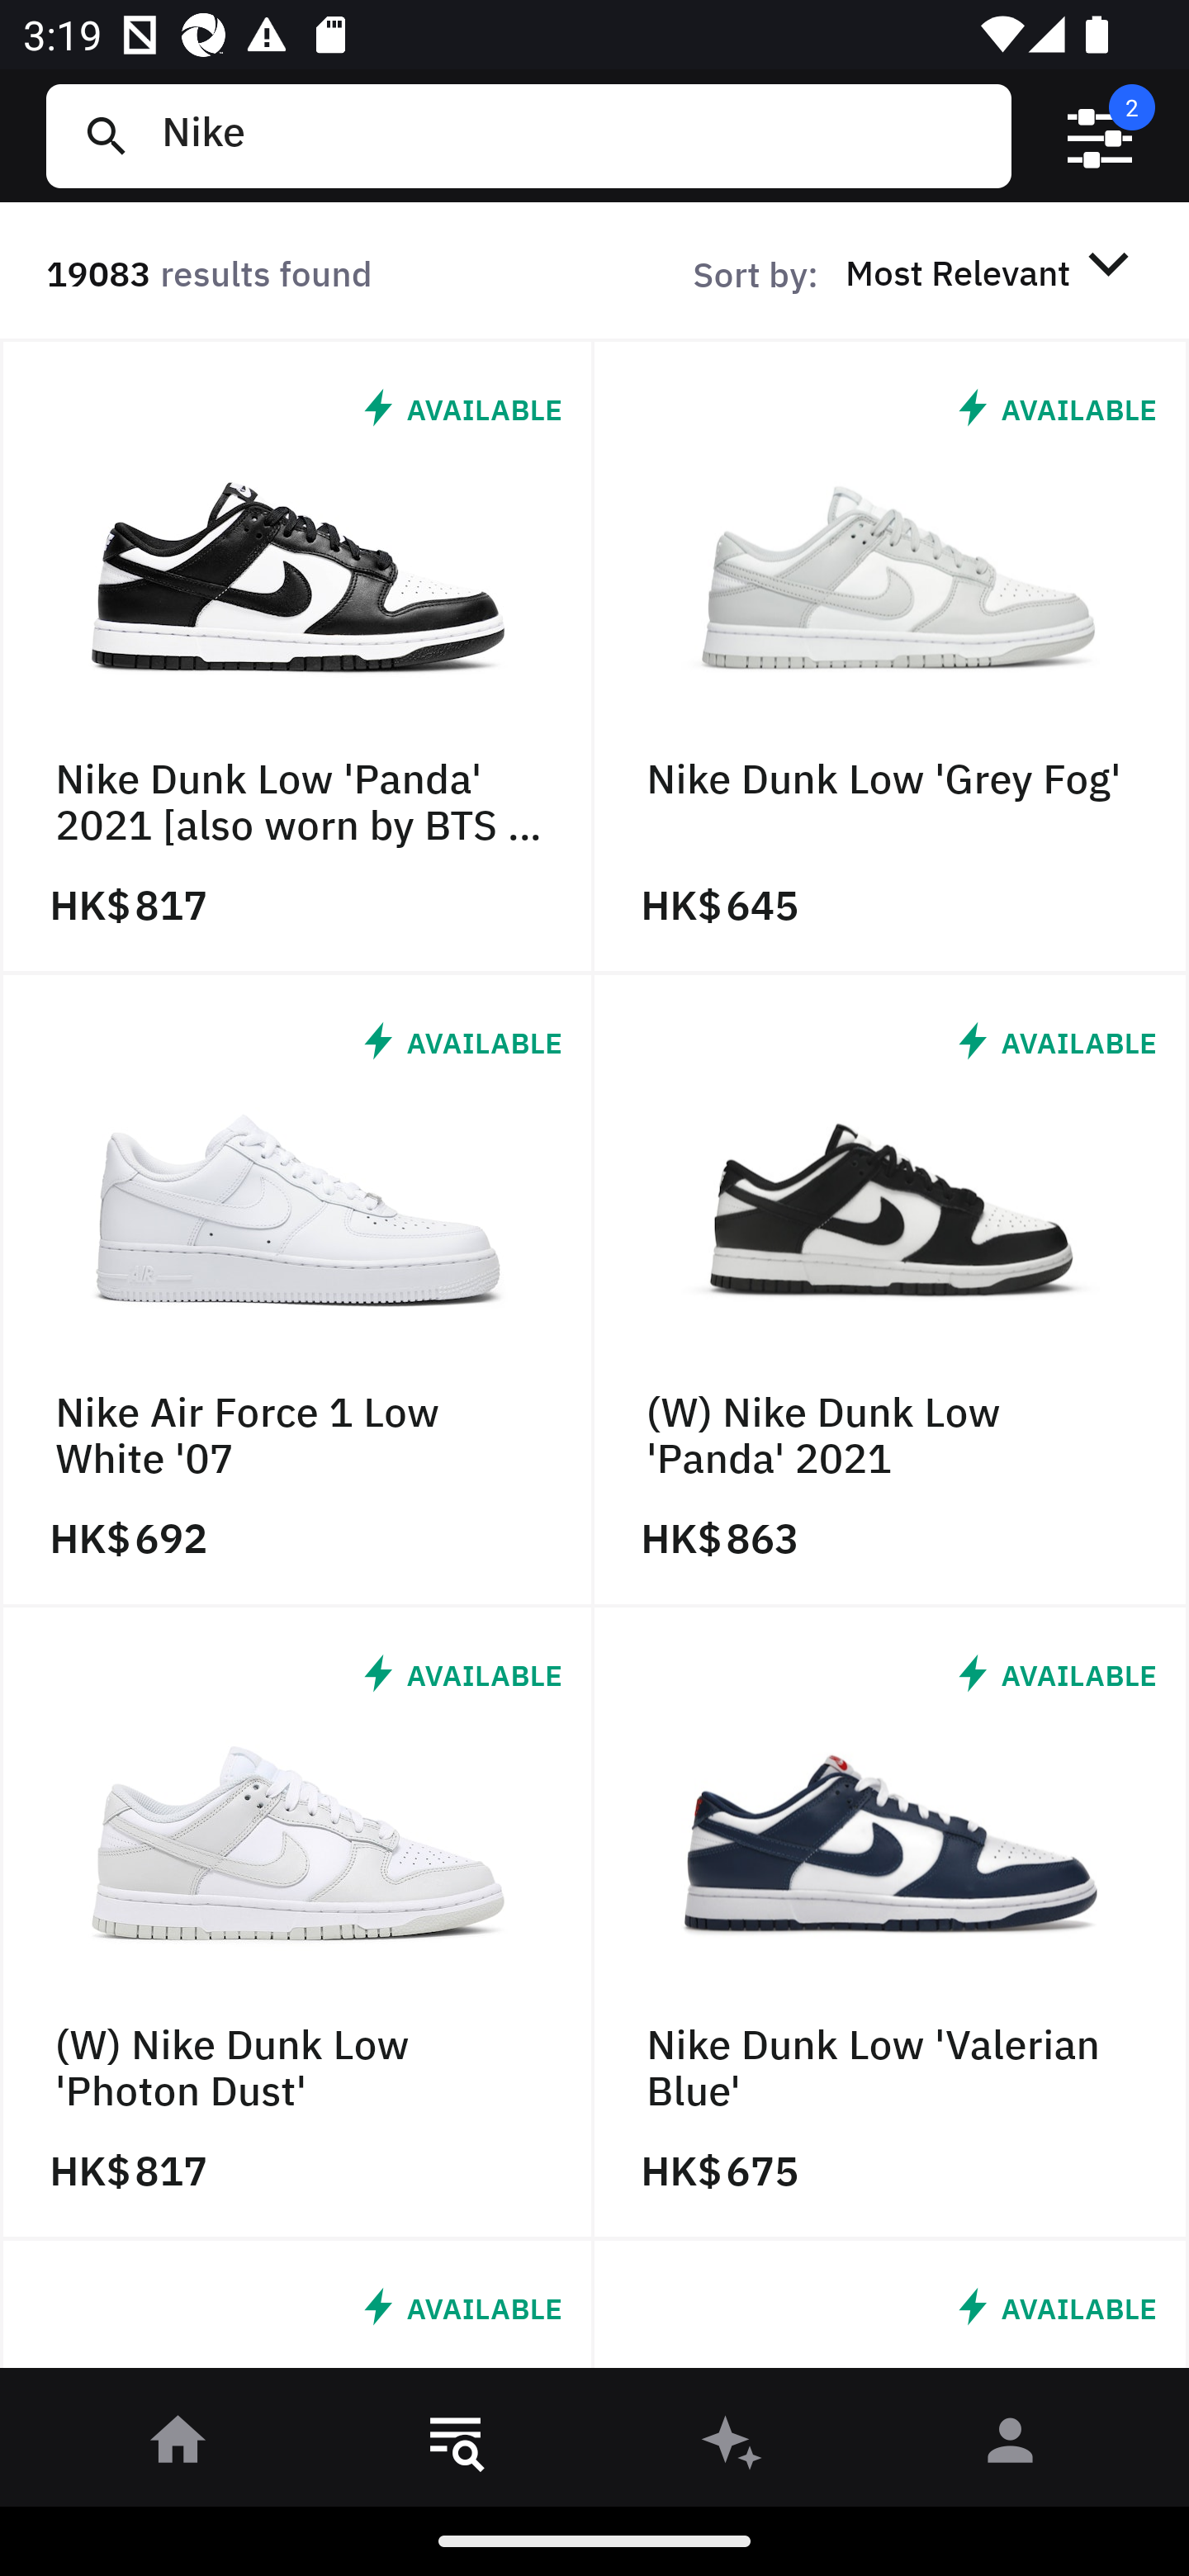 This screenshot has width=1189, height=2576. I want to click on Nike, so click(574, 135).